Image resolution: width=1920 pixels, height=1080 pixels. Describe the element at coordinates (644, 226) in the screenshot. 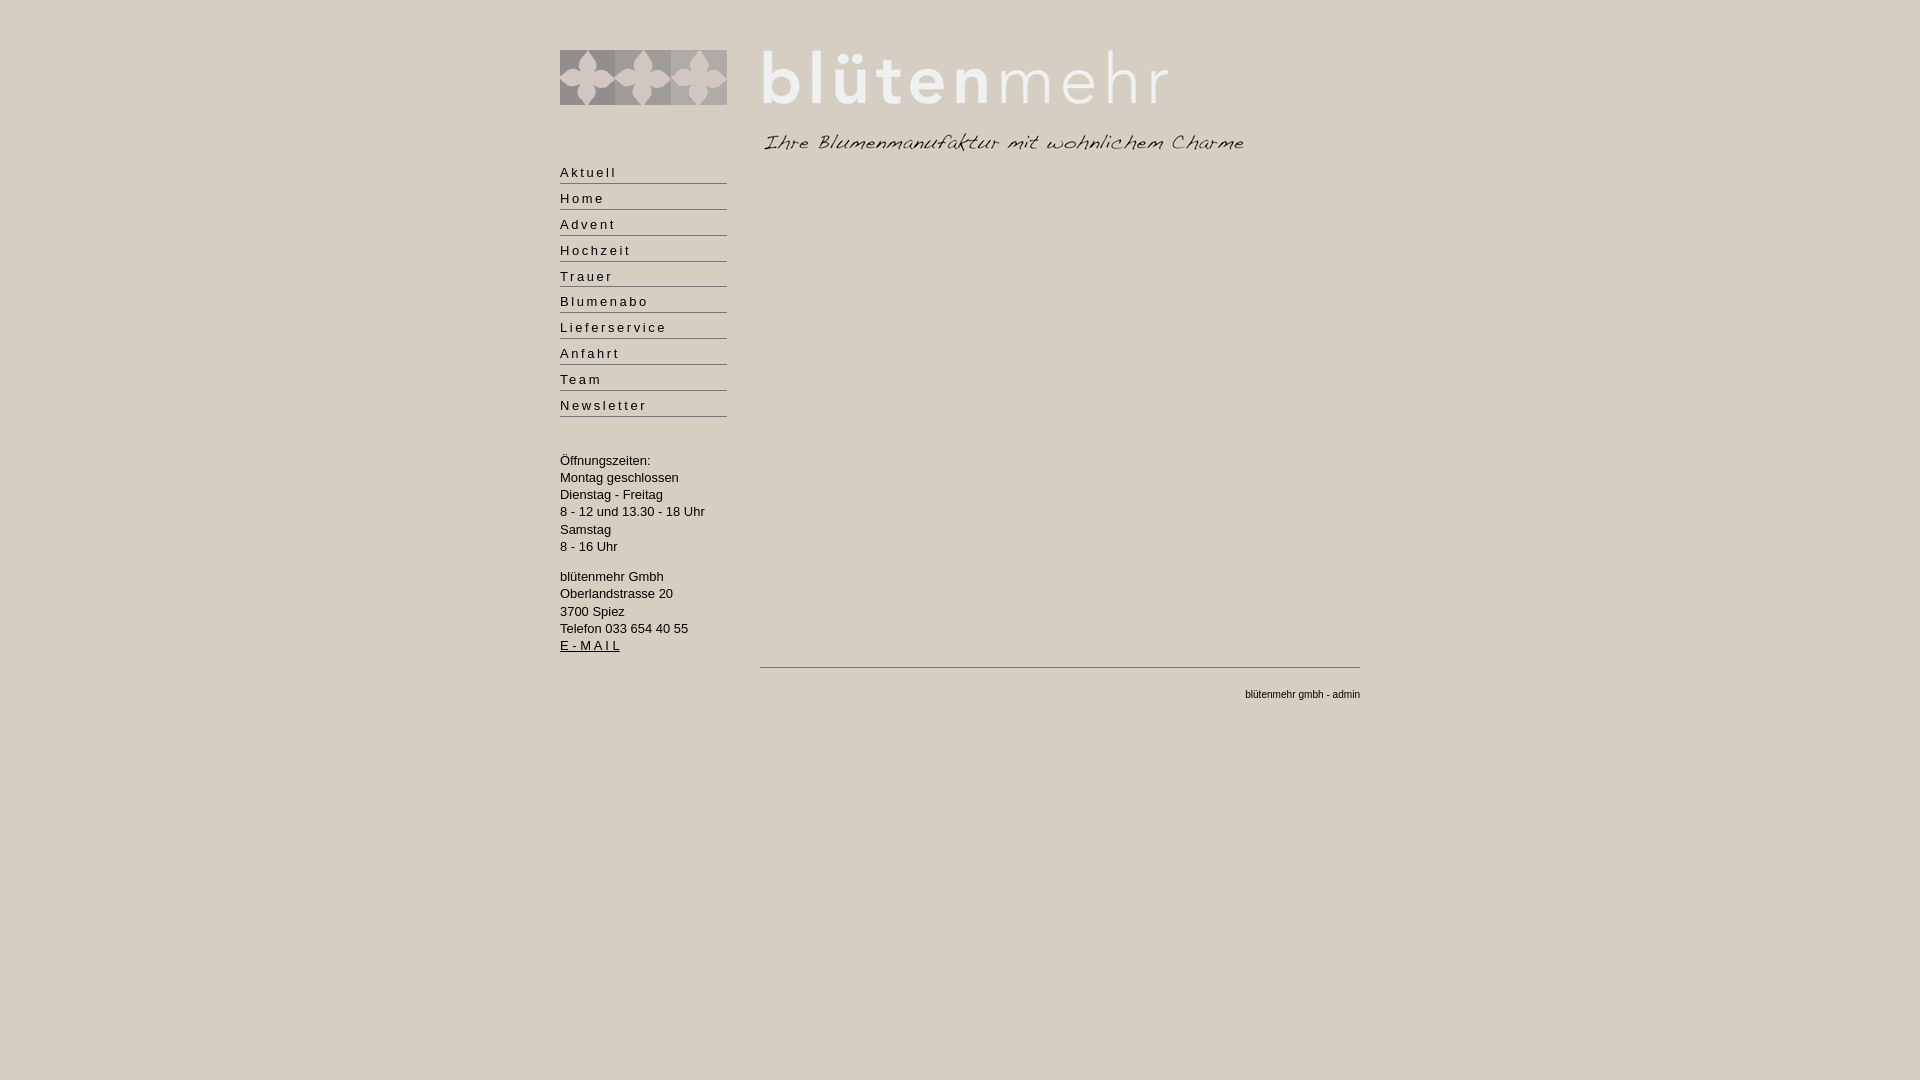

I see `Advent` at that location.